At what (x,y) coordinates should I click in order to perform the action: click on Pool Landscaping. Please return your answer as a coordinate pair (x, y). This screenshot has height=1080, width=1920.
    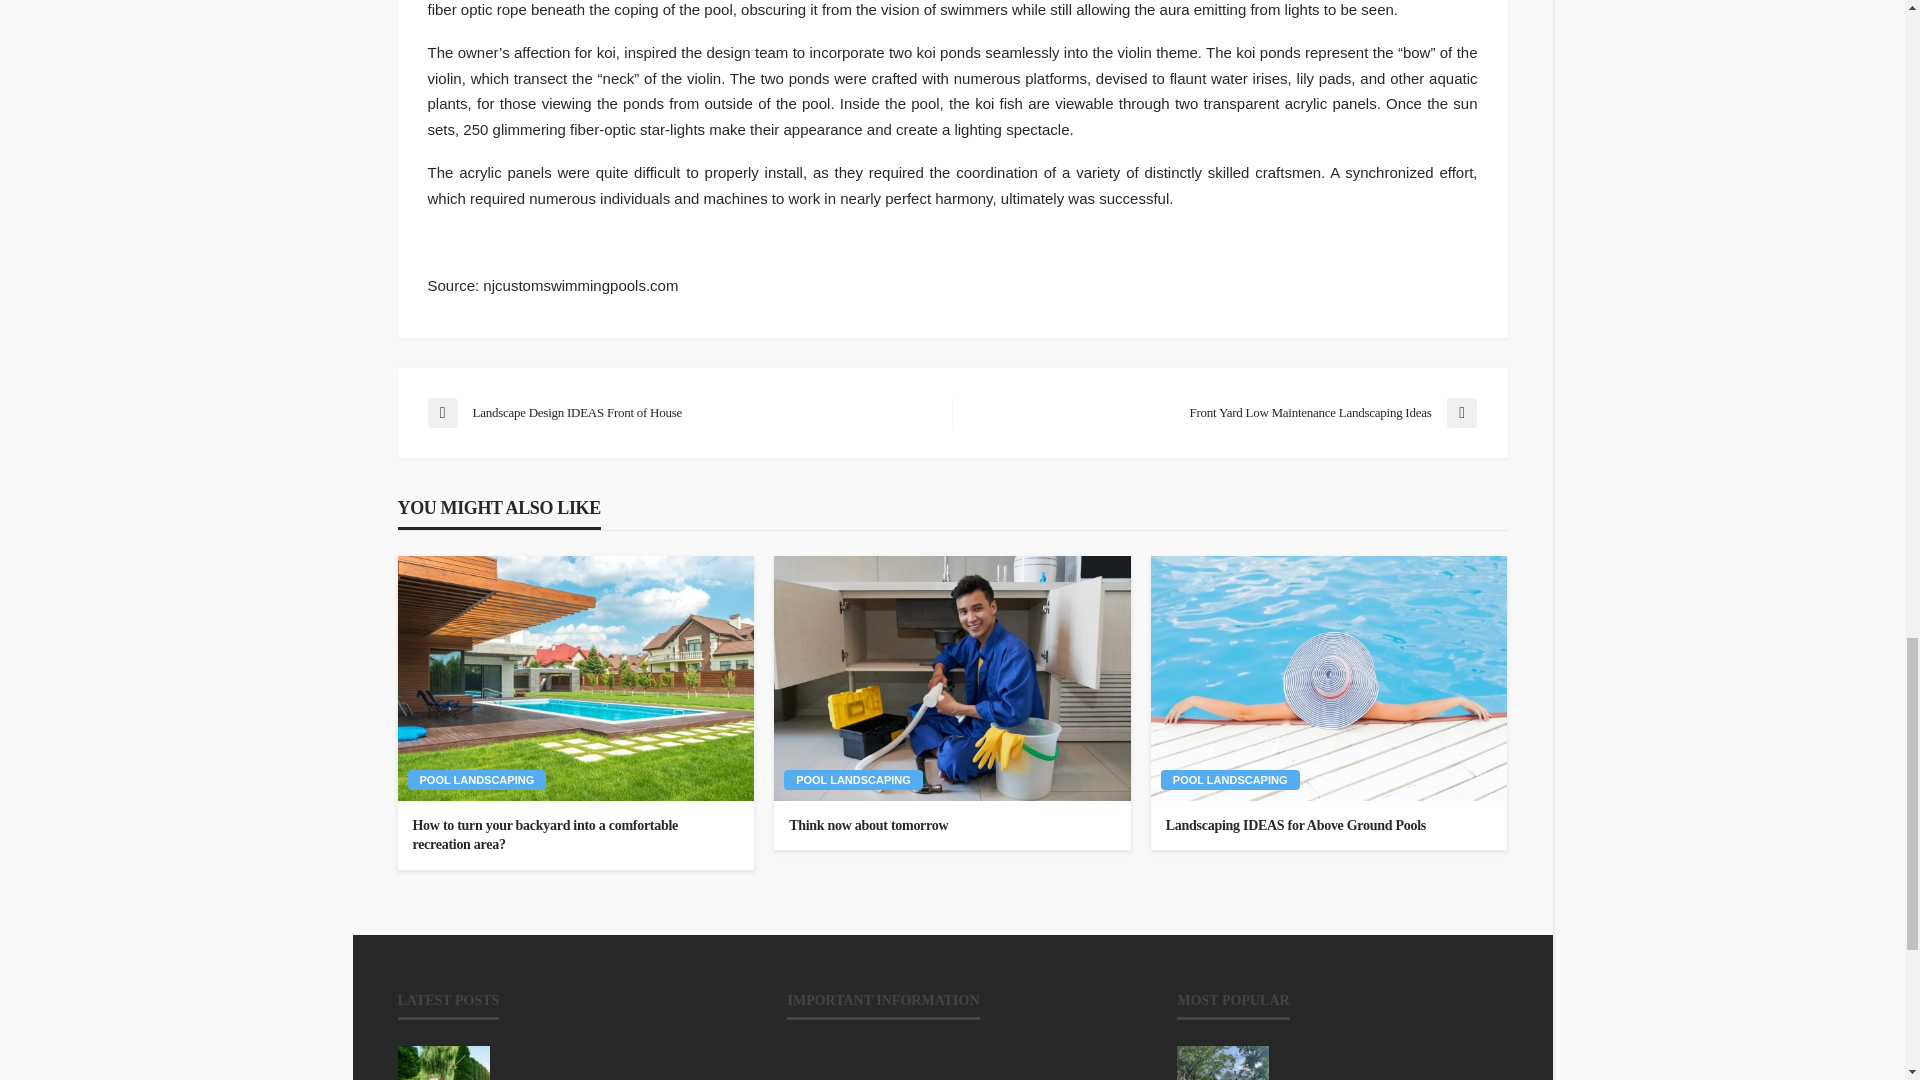
    Looking at the image, I should click on (477, 780).